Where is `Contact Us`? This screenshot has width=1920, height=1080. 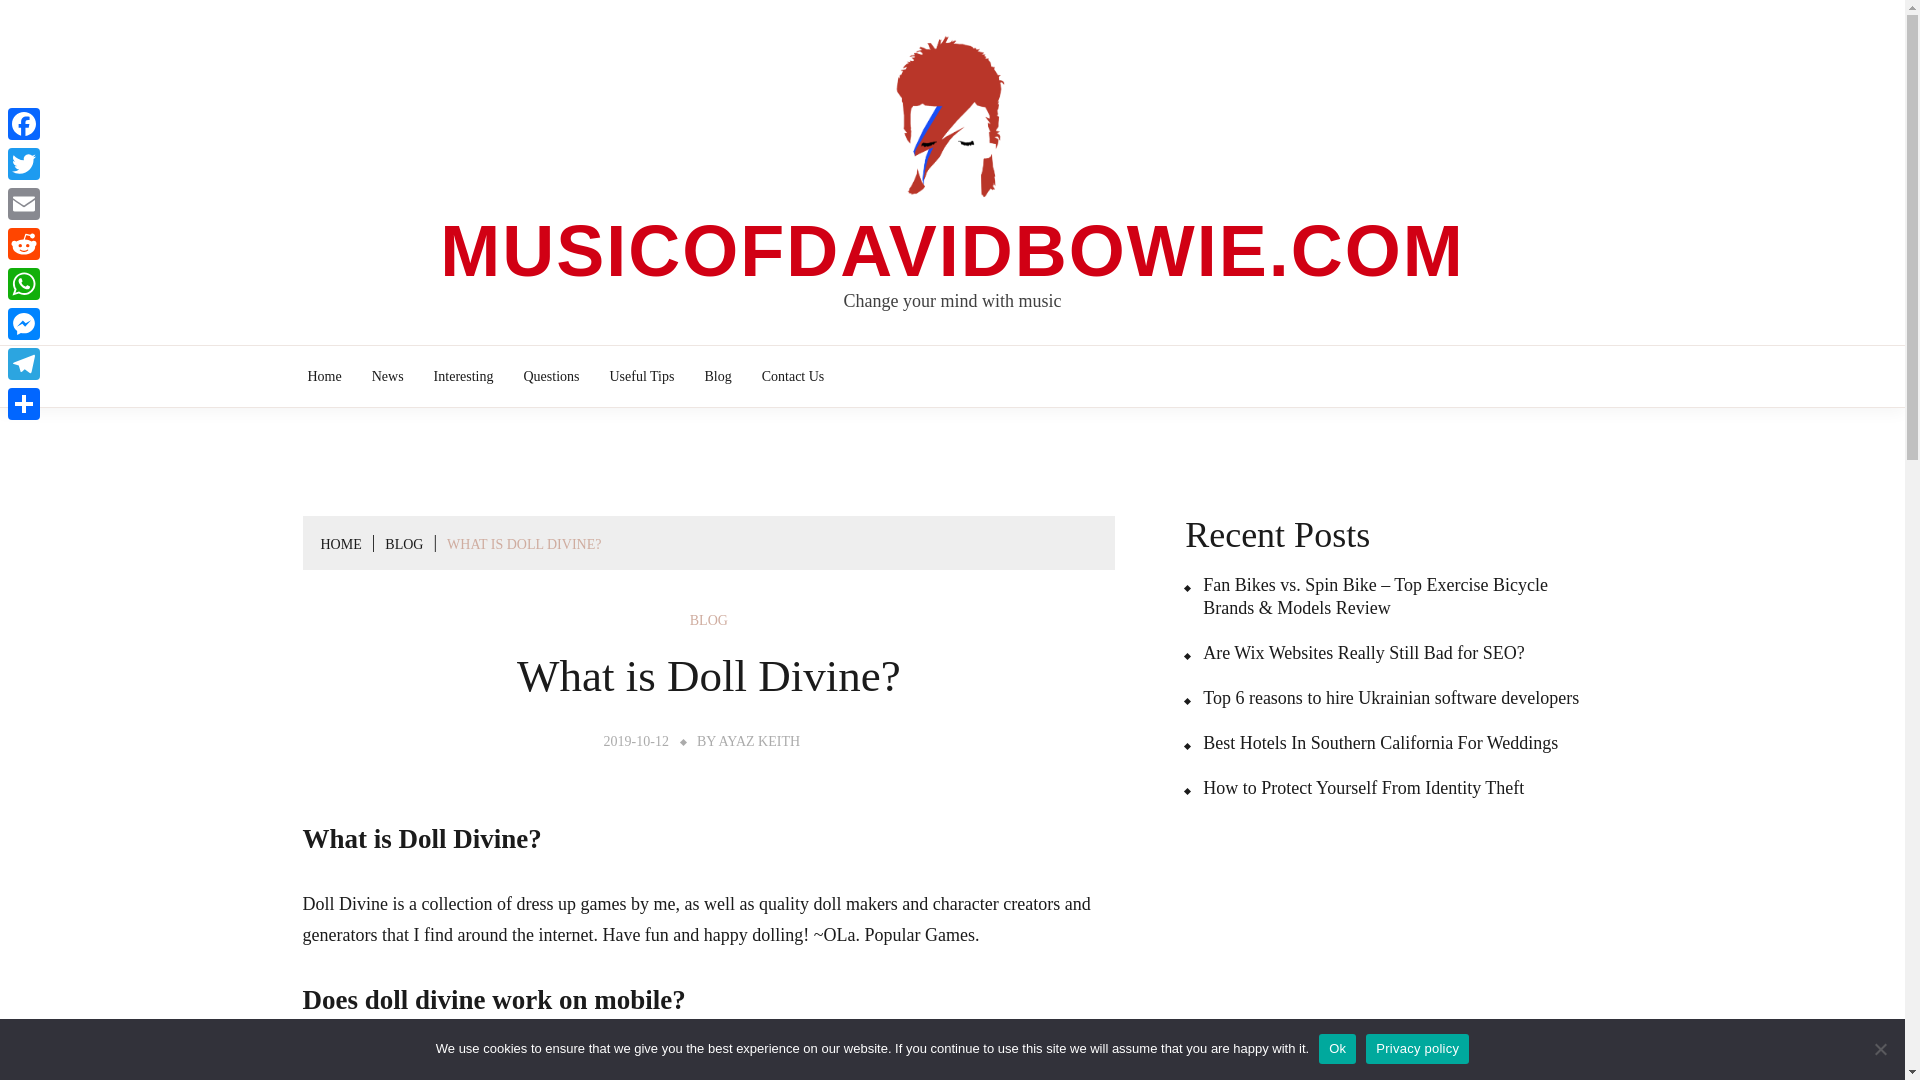 Contact Us is located at coordinates (792, 376).